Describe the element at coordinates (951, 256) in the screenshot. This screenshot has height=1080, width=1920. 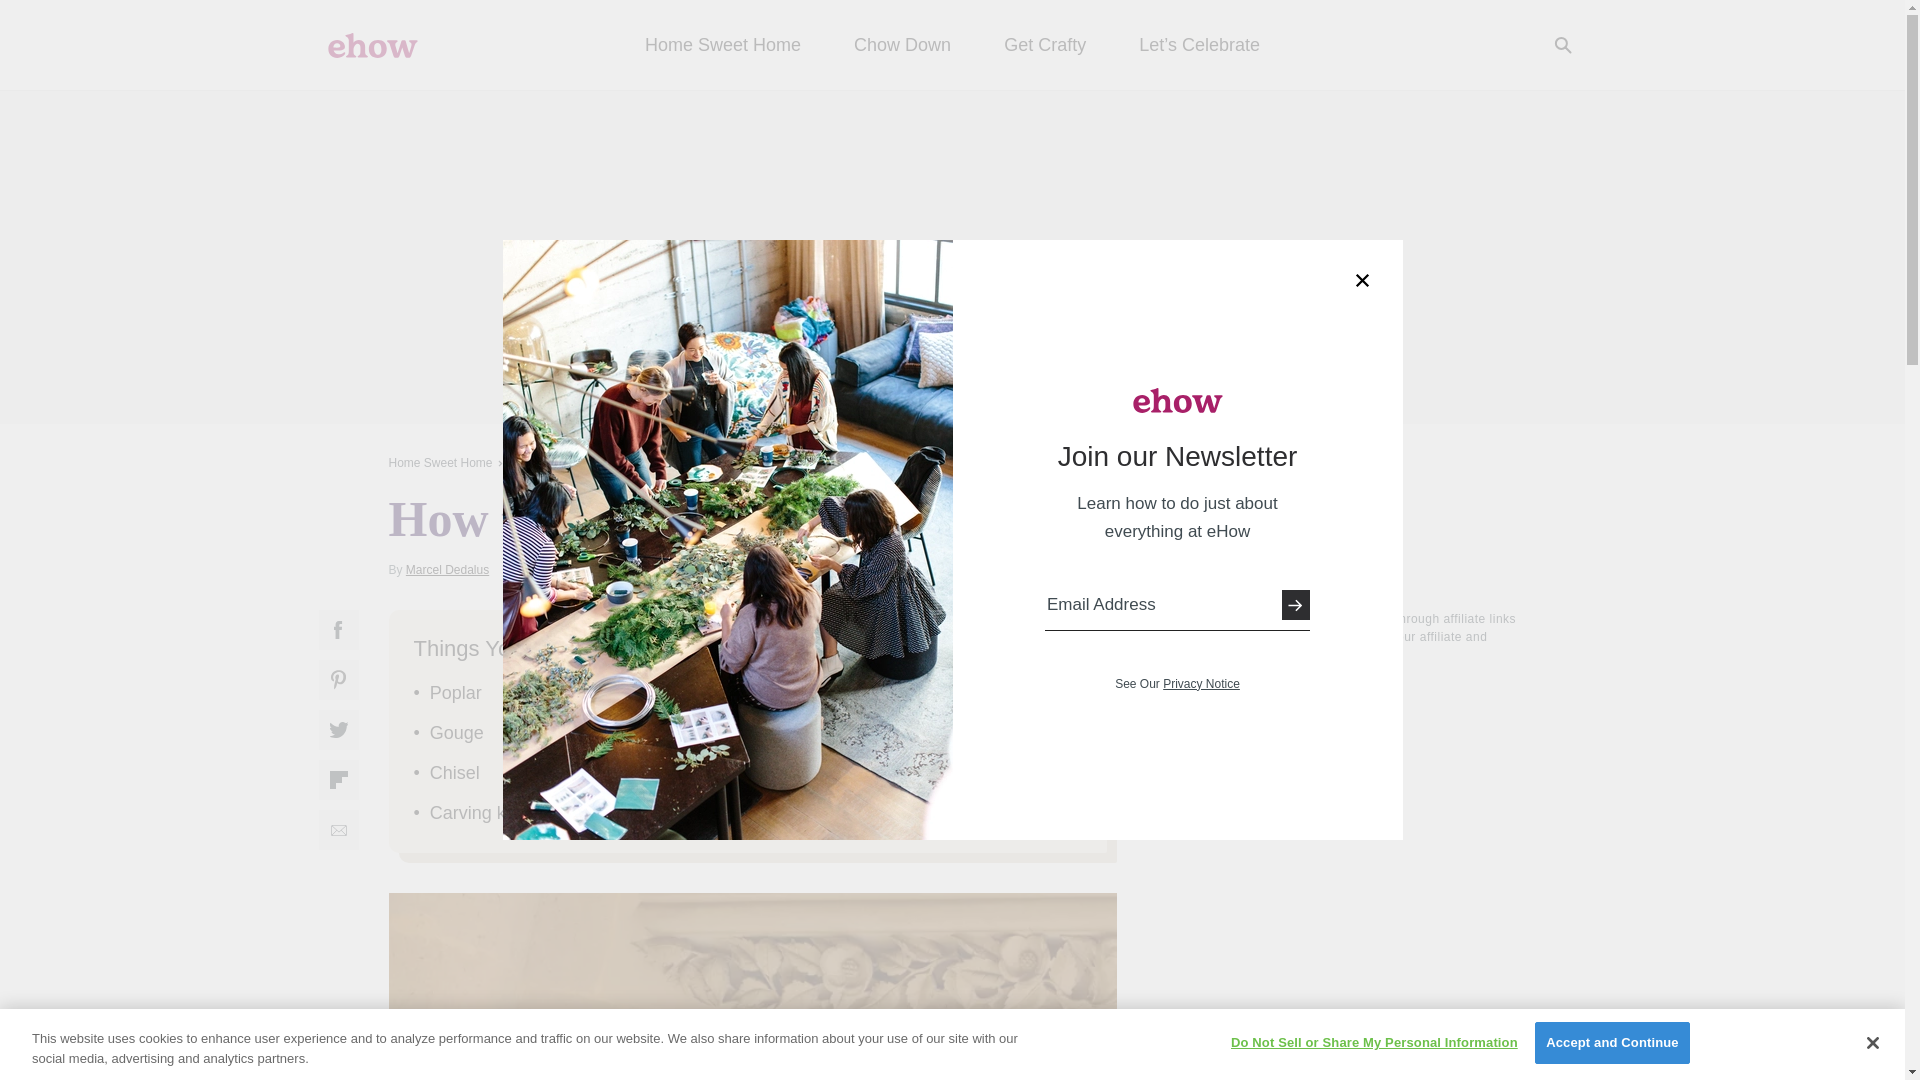
I see `3rd party ad content` at that location.